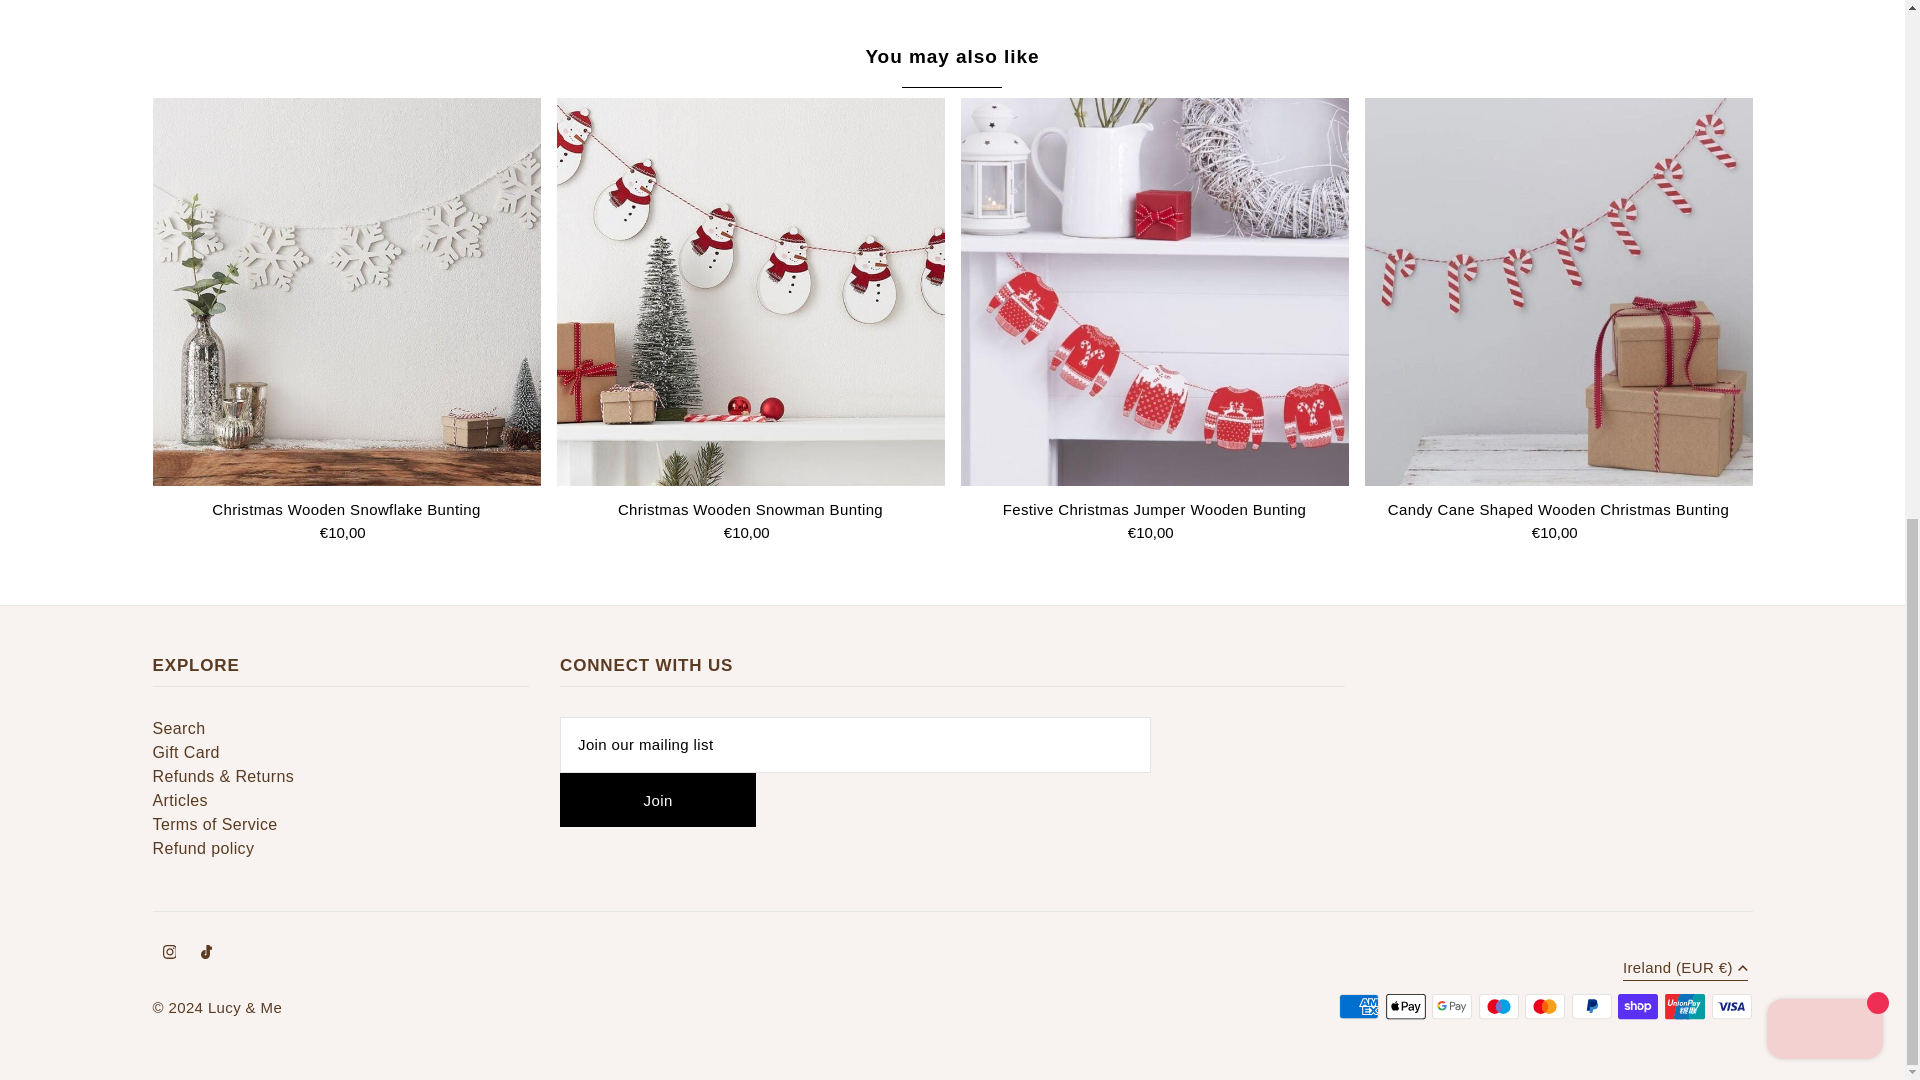 The height and width of the screenshot is (1080, 1920). What do you see at coordinates (1406, 1006) in the screenshot?
I see `Apple Pay` at bounding box center [1406, 1006].